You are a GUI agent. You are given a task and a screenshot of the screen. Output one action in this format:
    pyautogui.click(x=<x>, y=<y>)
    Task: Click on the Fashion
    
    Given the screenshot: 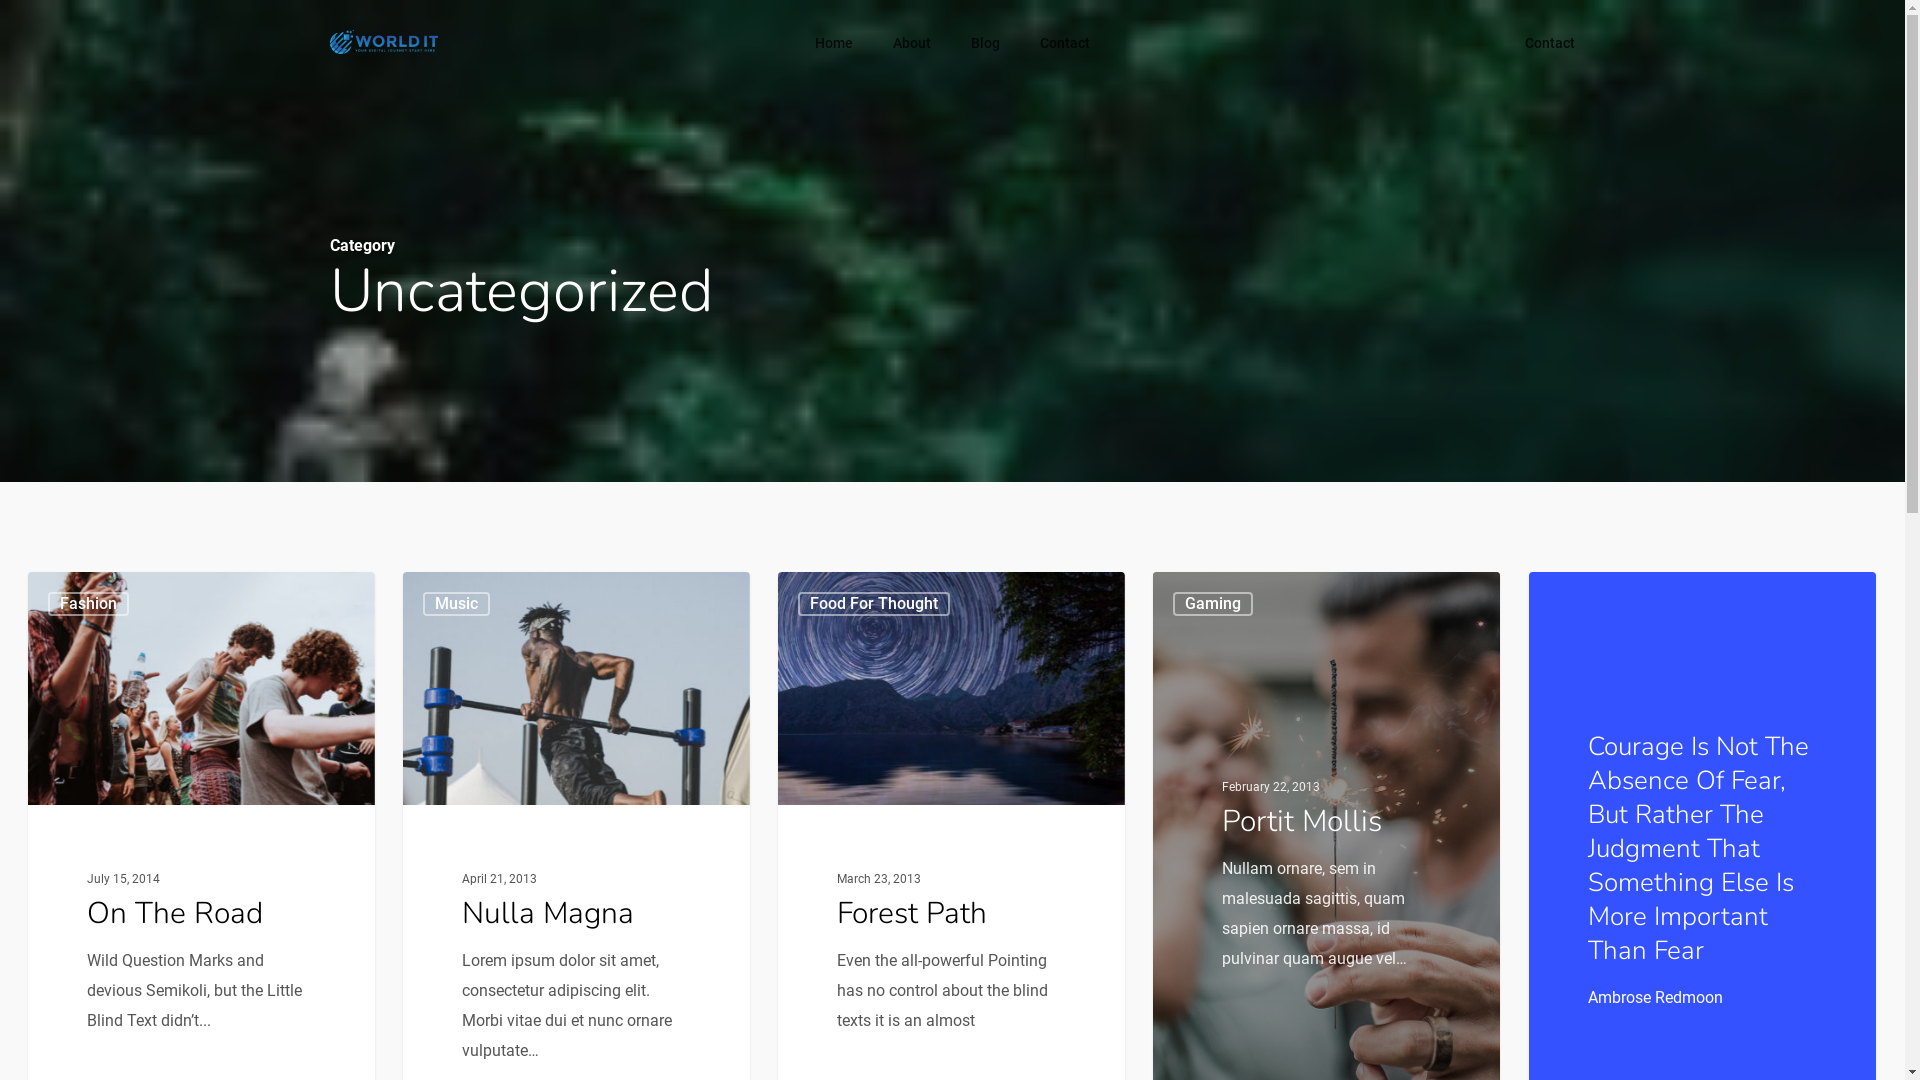 What is the action you would take?
    pyautogui.click(x=88, y=604)
    